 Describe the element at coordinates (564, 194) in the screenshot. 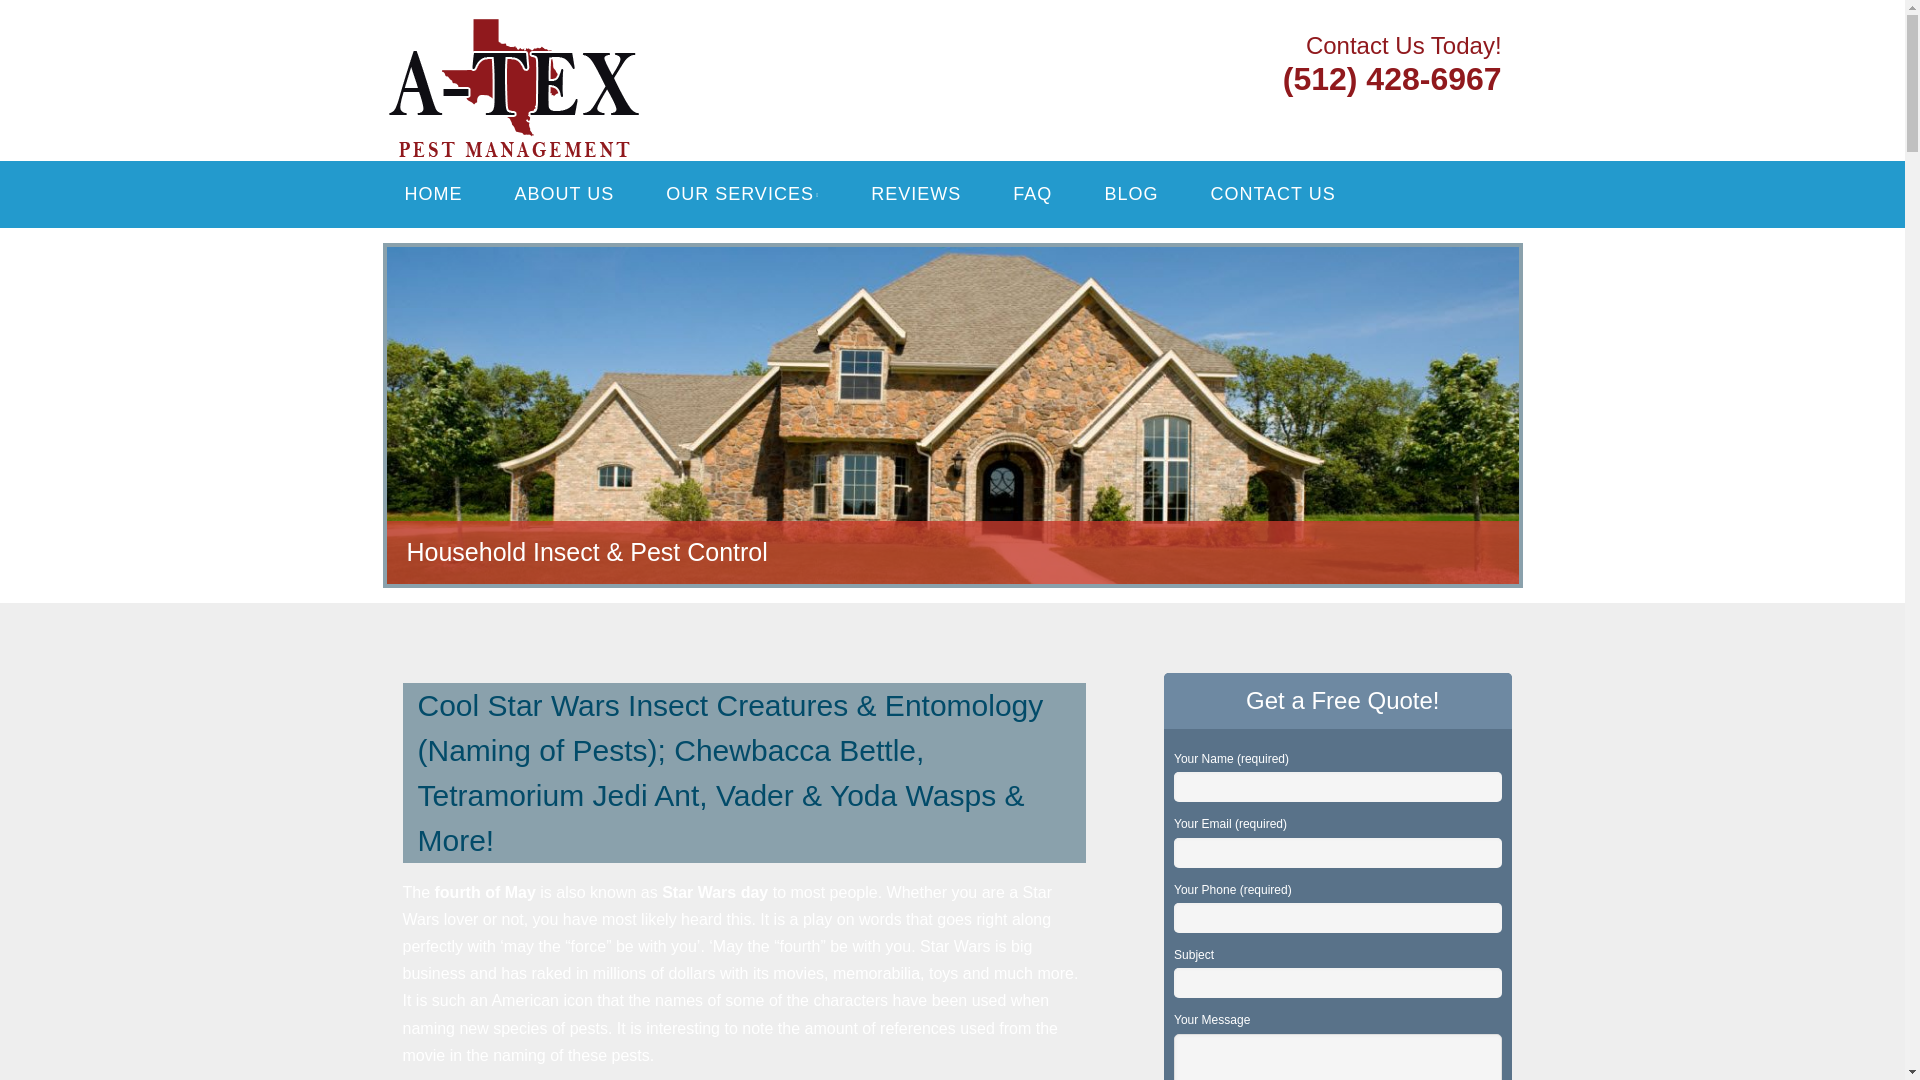

I see `ABOUT US` at that location.